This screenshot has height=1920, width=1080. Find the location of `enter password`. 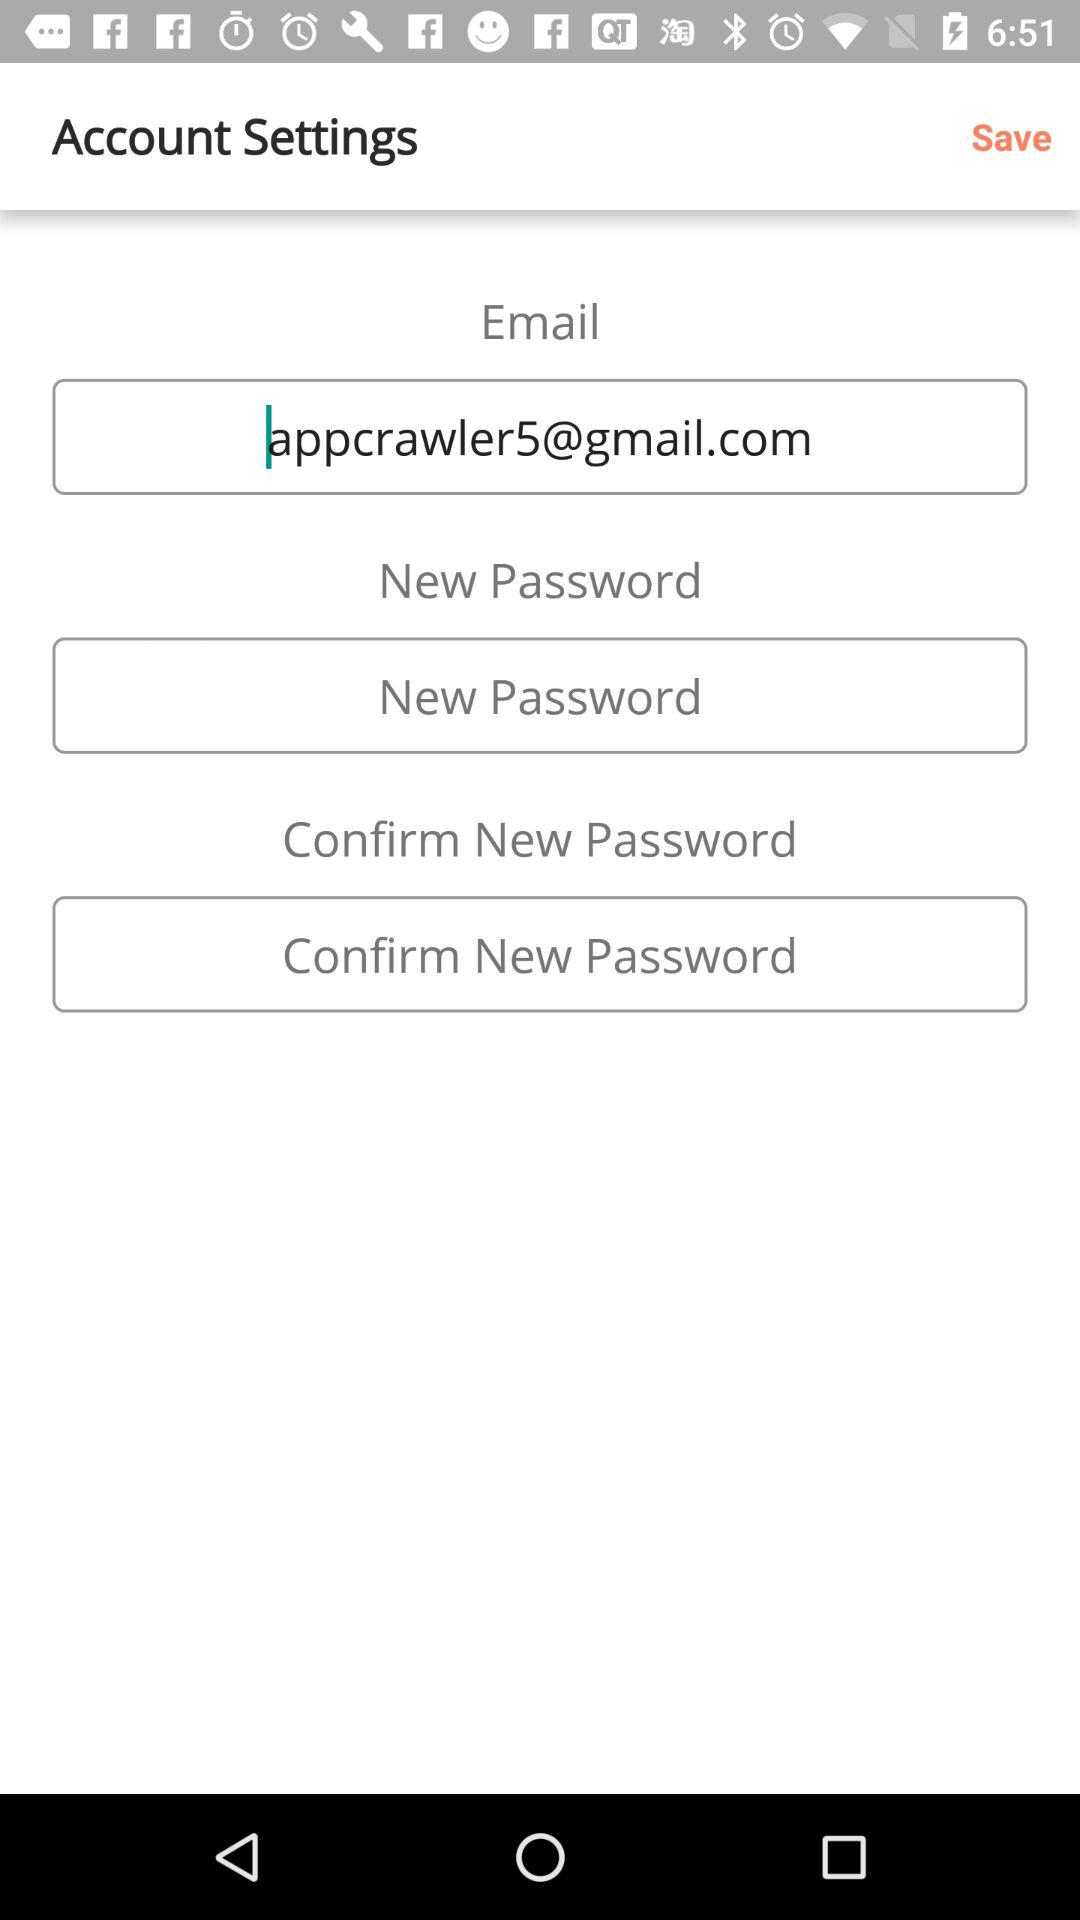

enter password is located at coordinates (540, 695).